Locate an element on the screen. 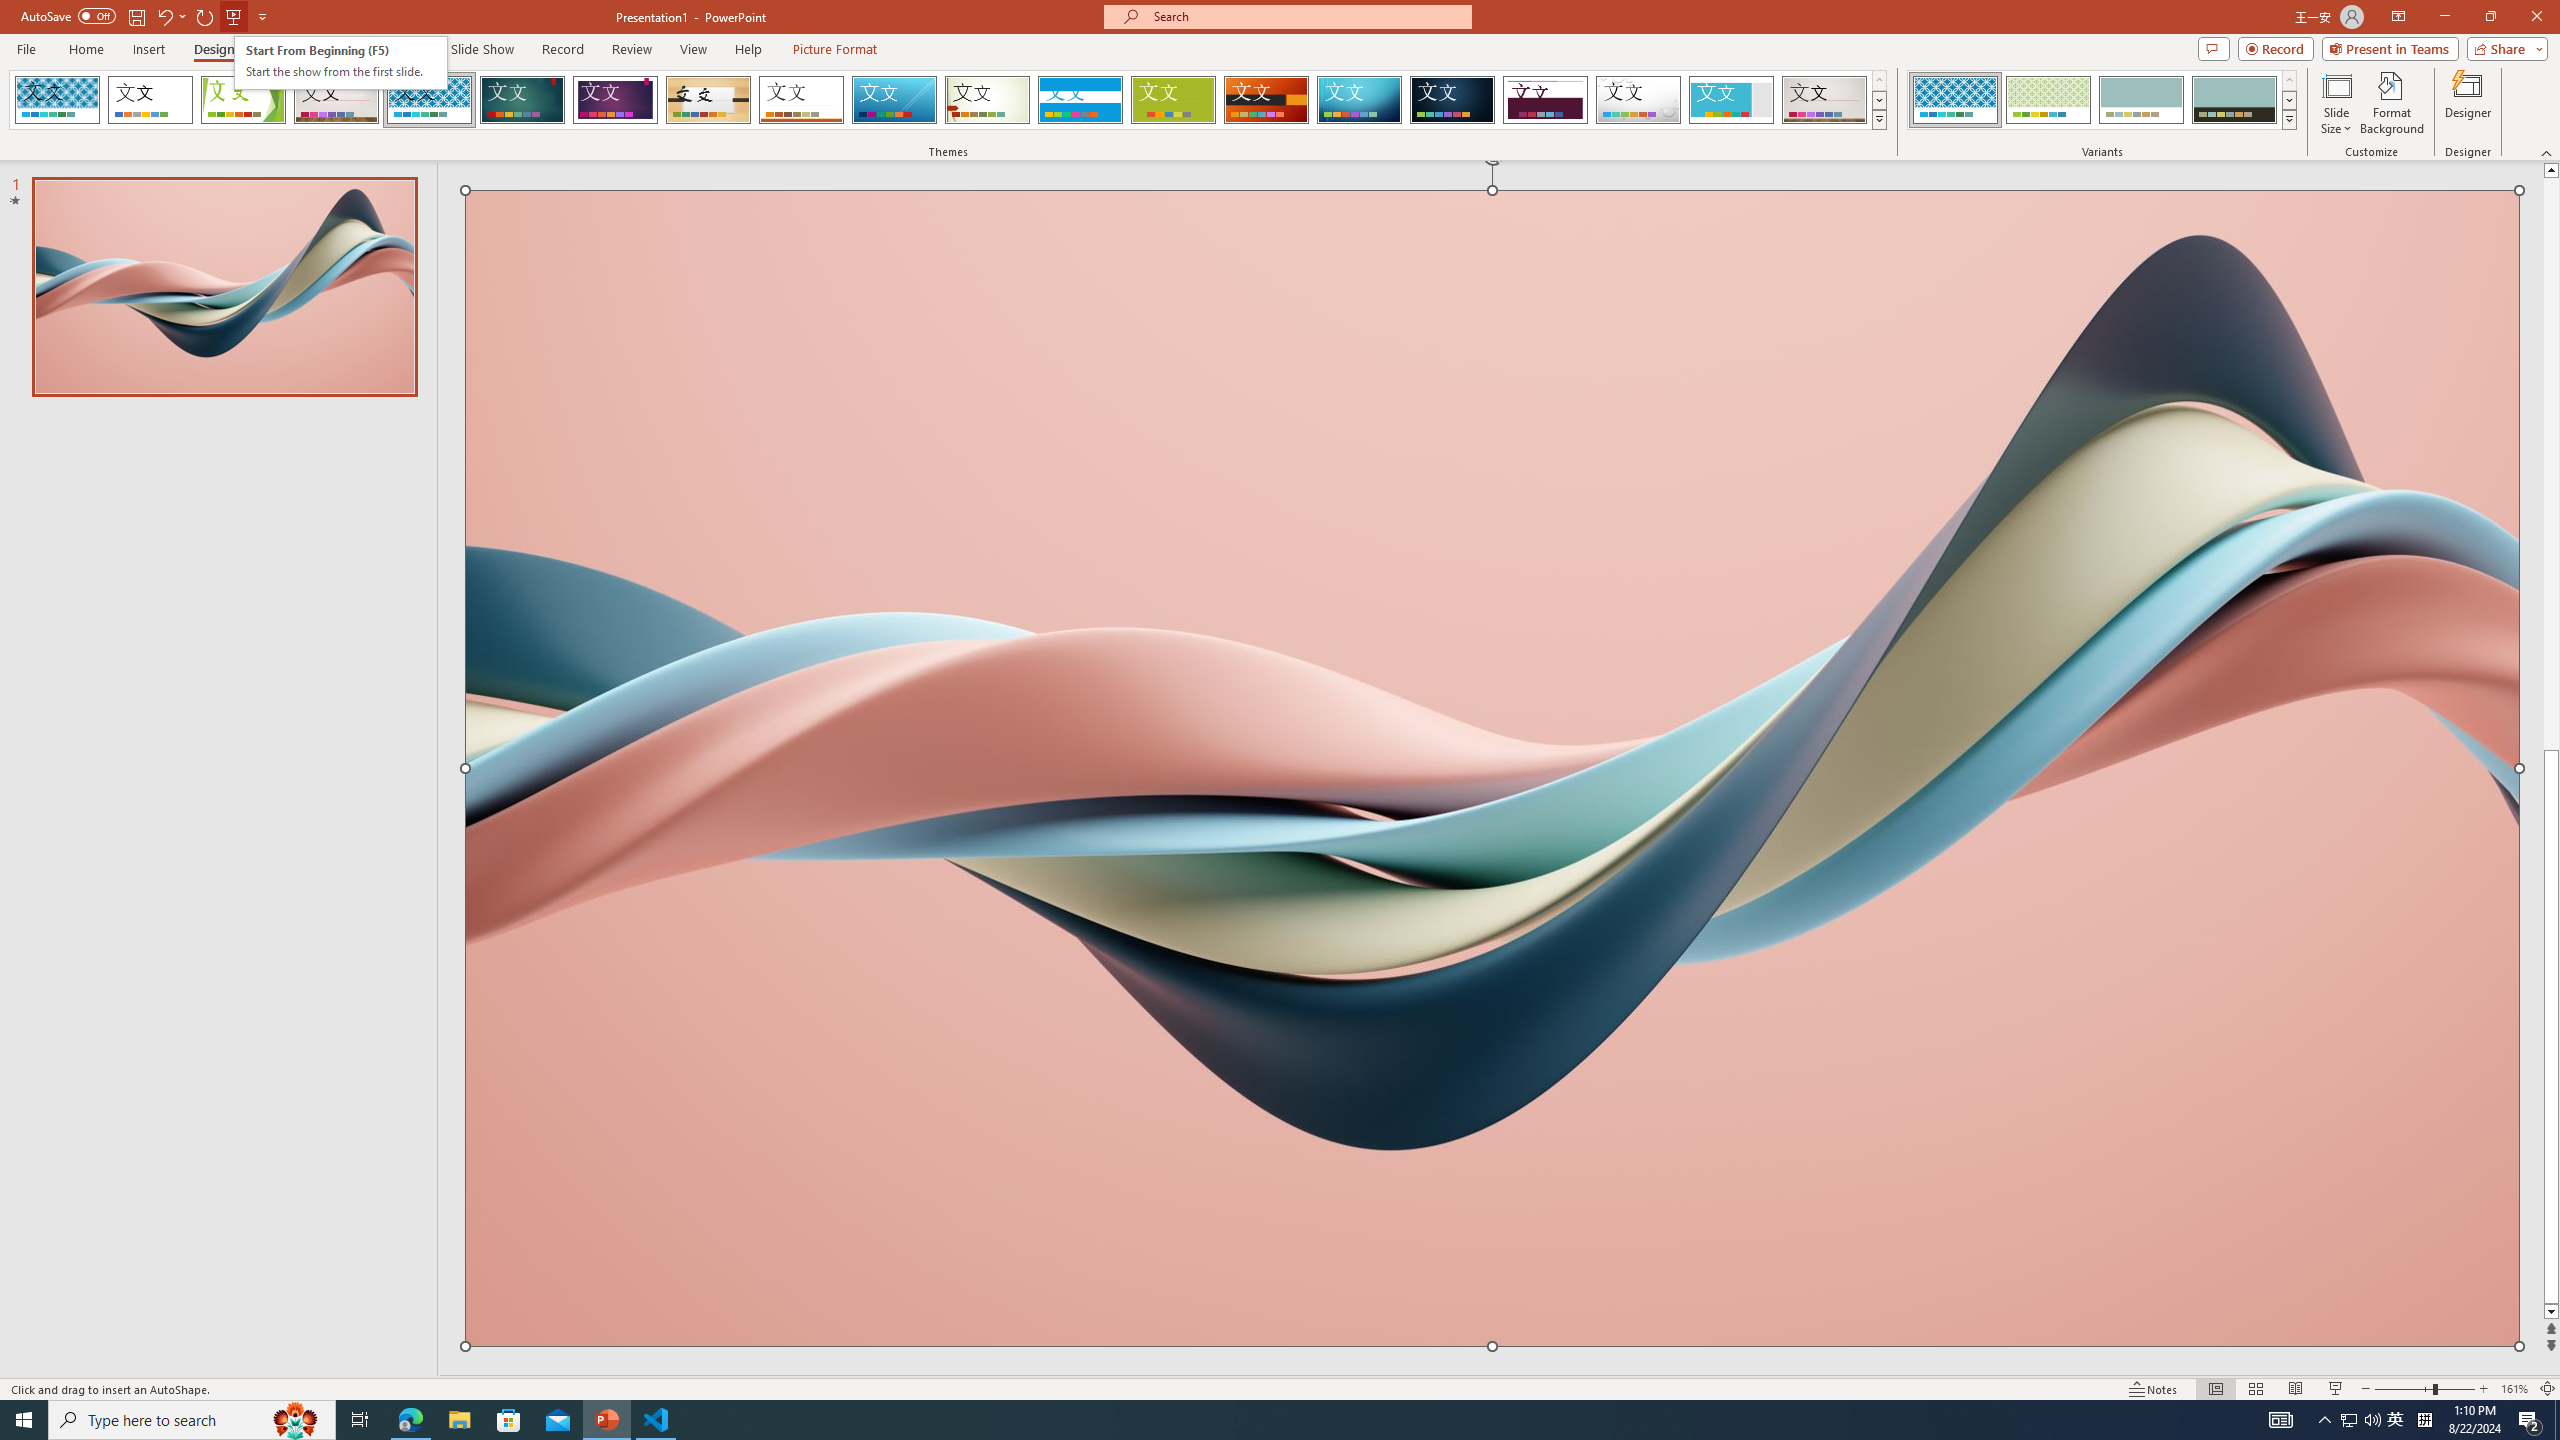 The width and height of the screenshot is (2560, 1440). Picture Format is located at coordinates (836, 49).